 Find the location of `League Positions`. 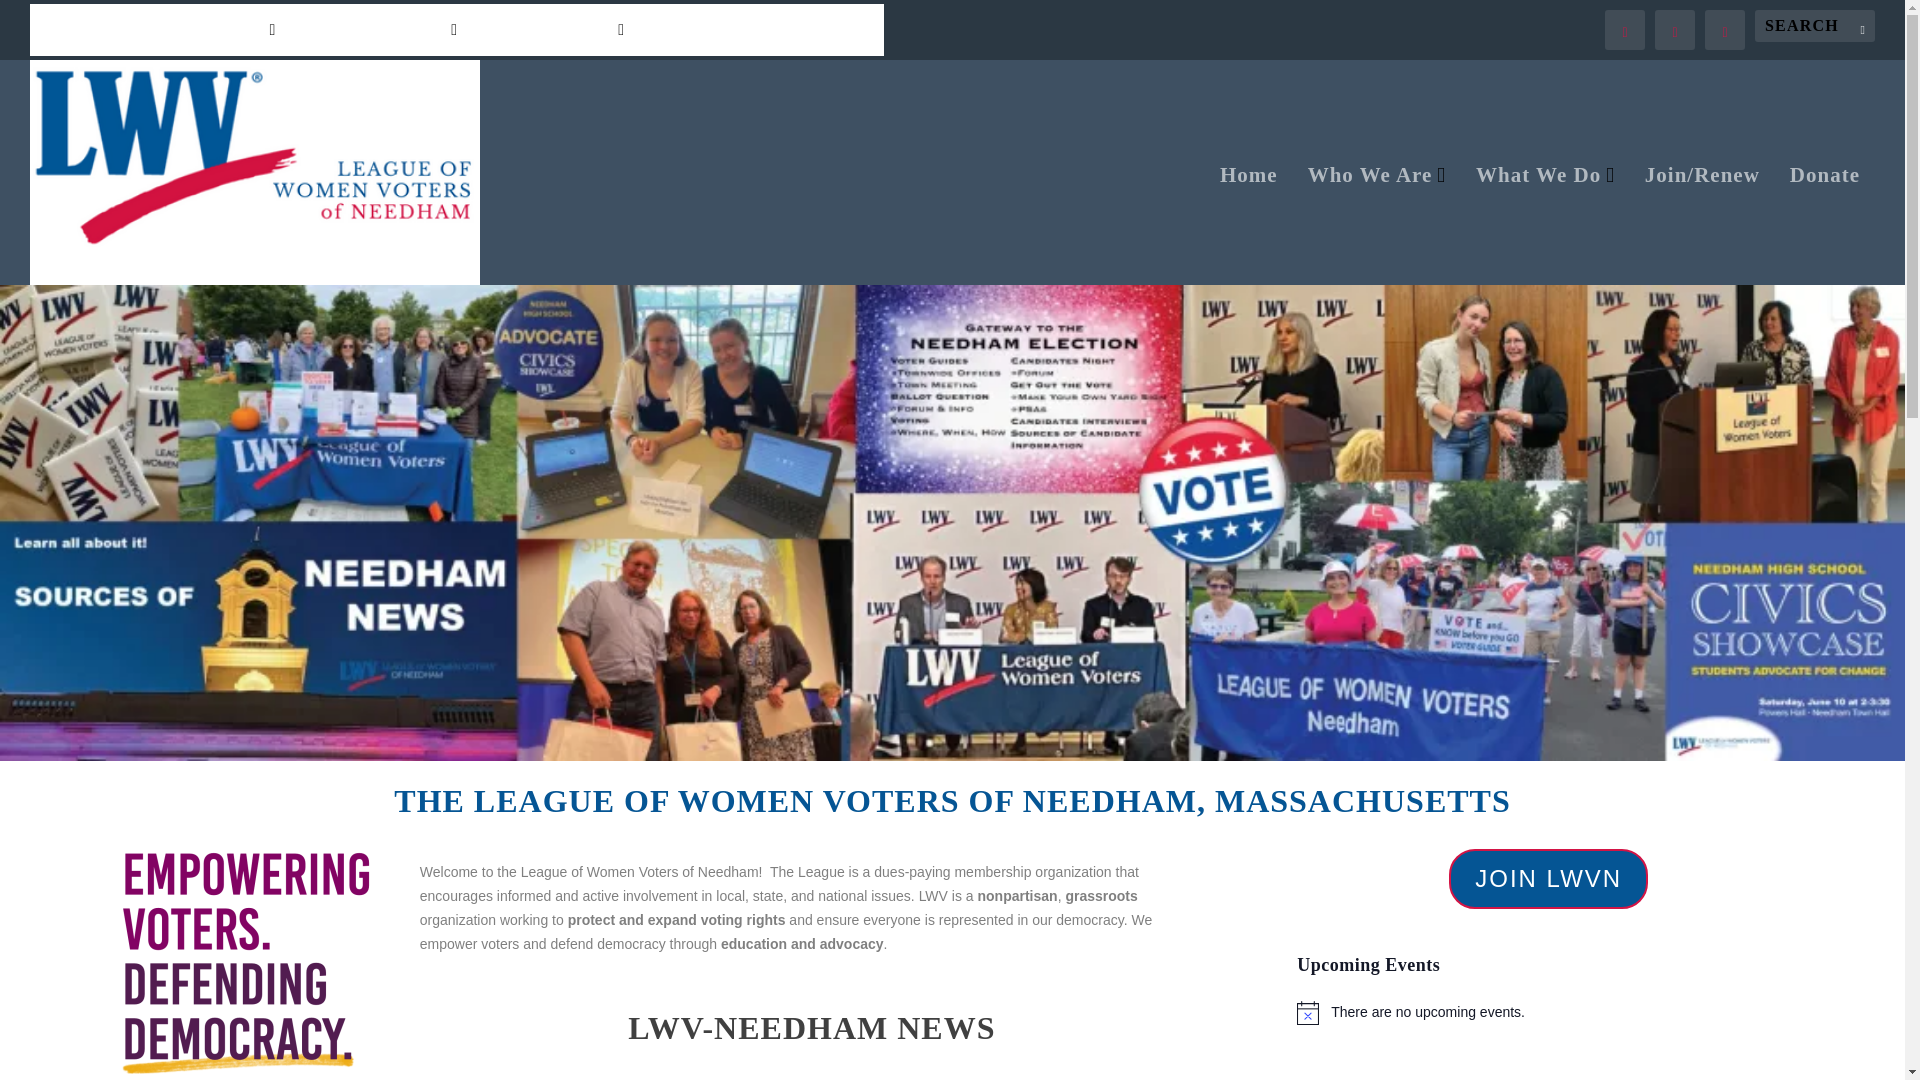

League Positions is located at coordinates (553, 30).